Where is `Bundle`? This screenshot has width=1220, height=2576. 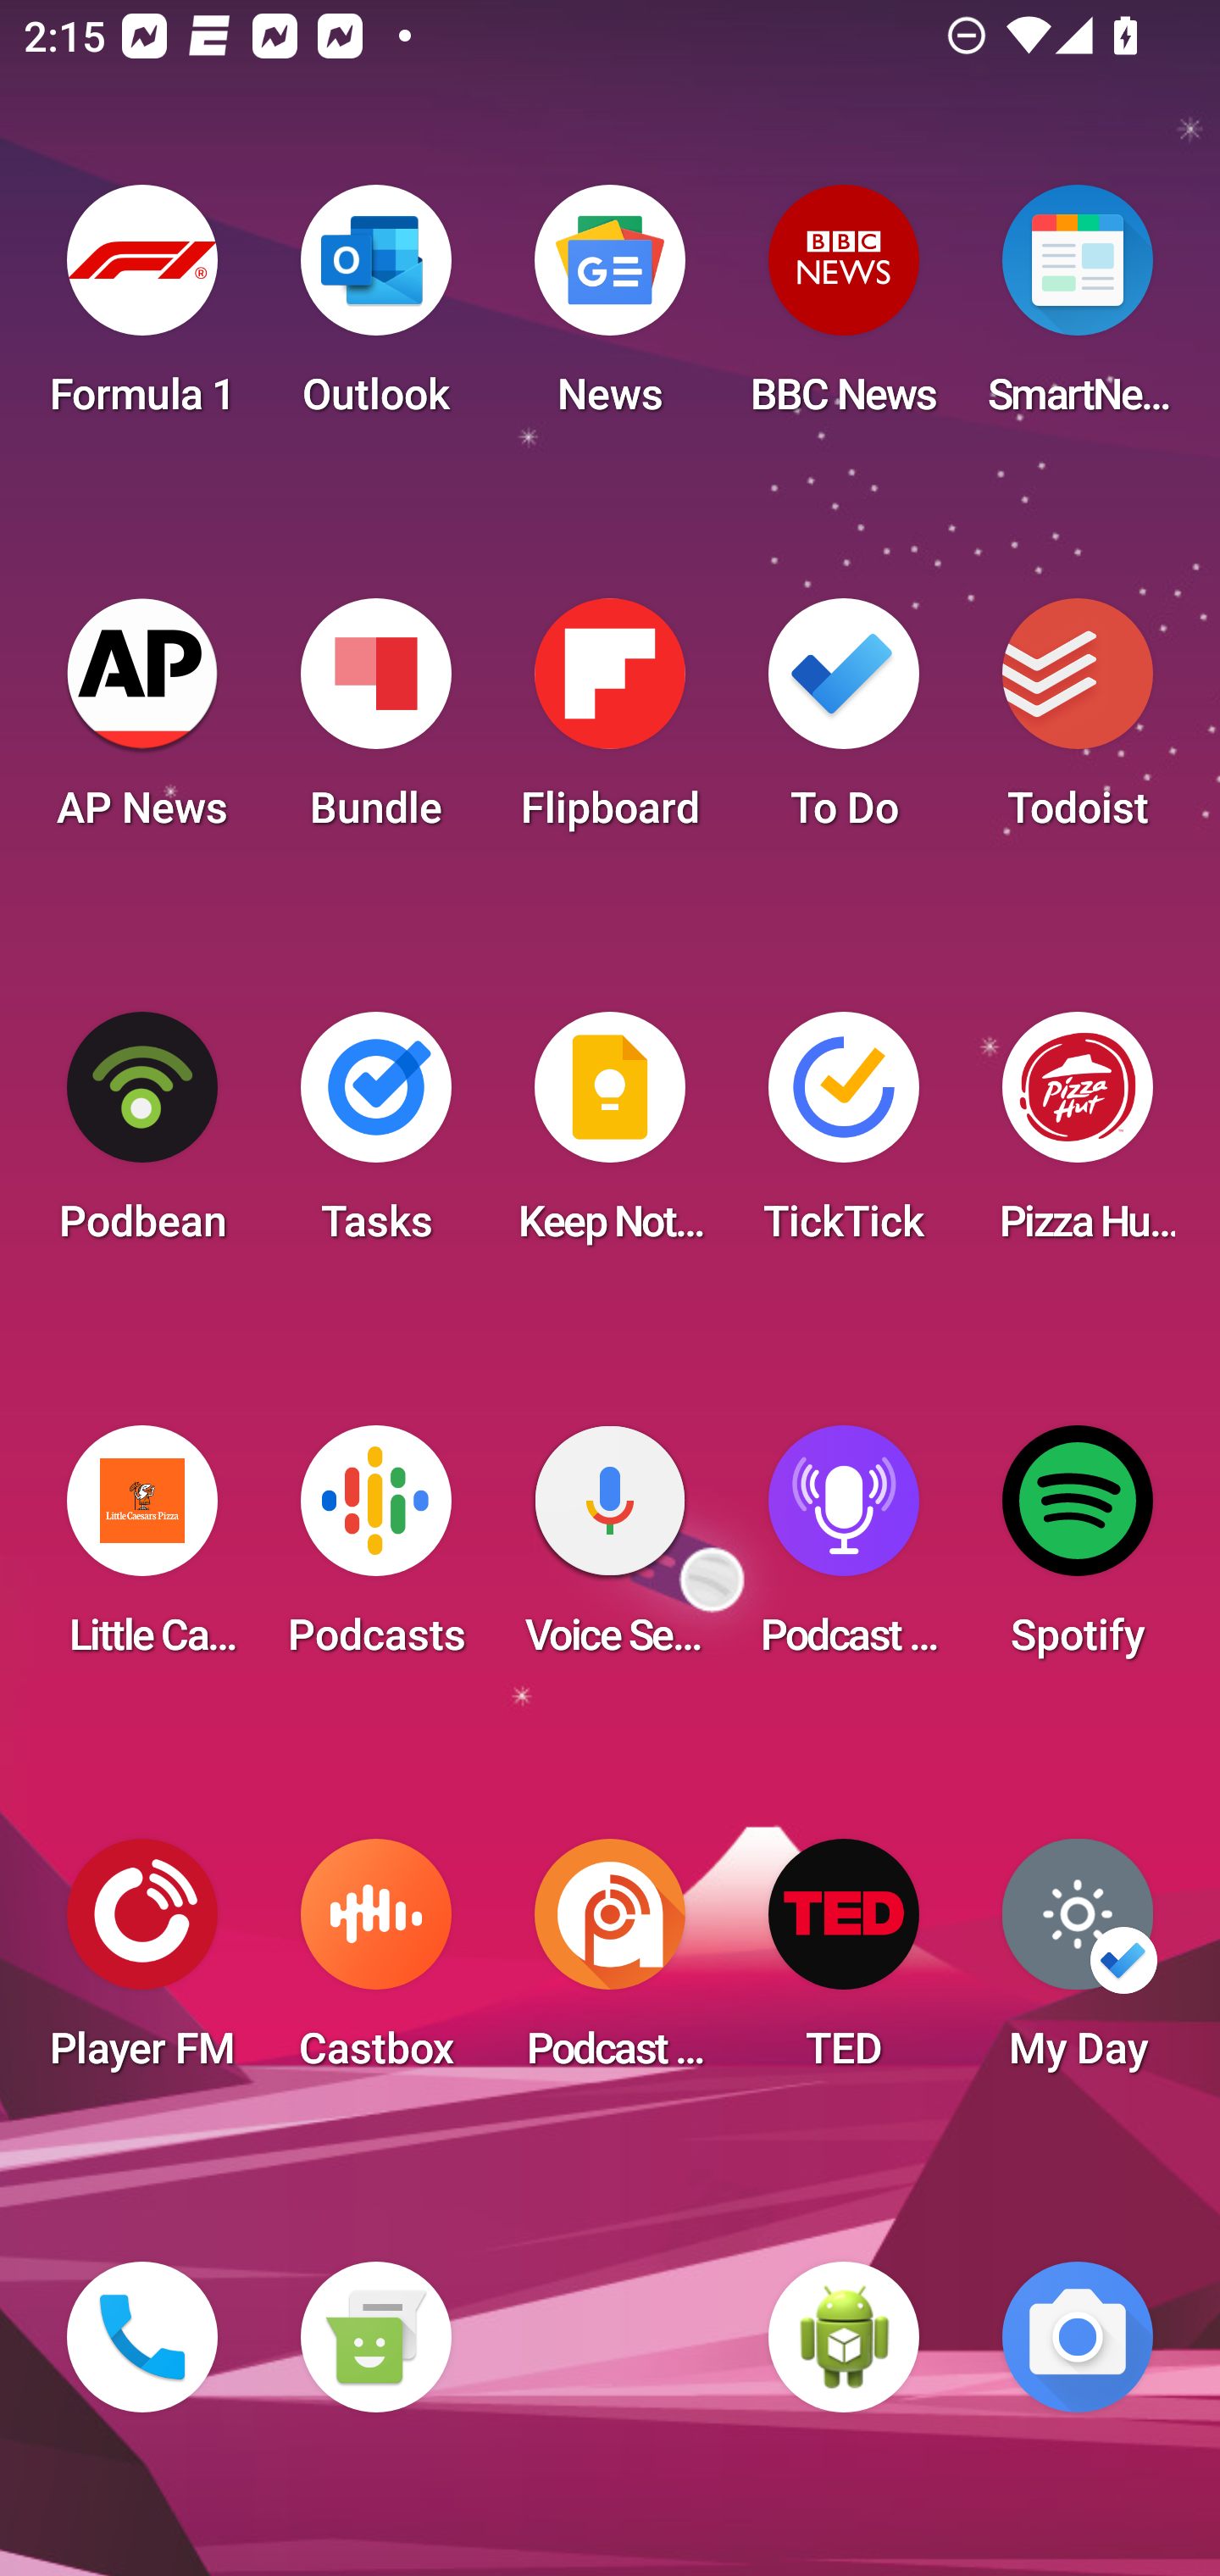
Bundle is located at coordinates (375, 724).